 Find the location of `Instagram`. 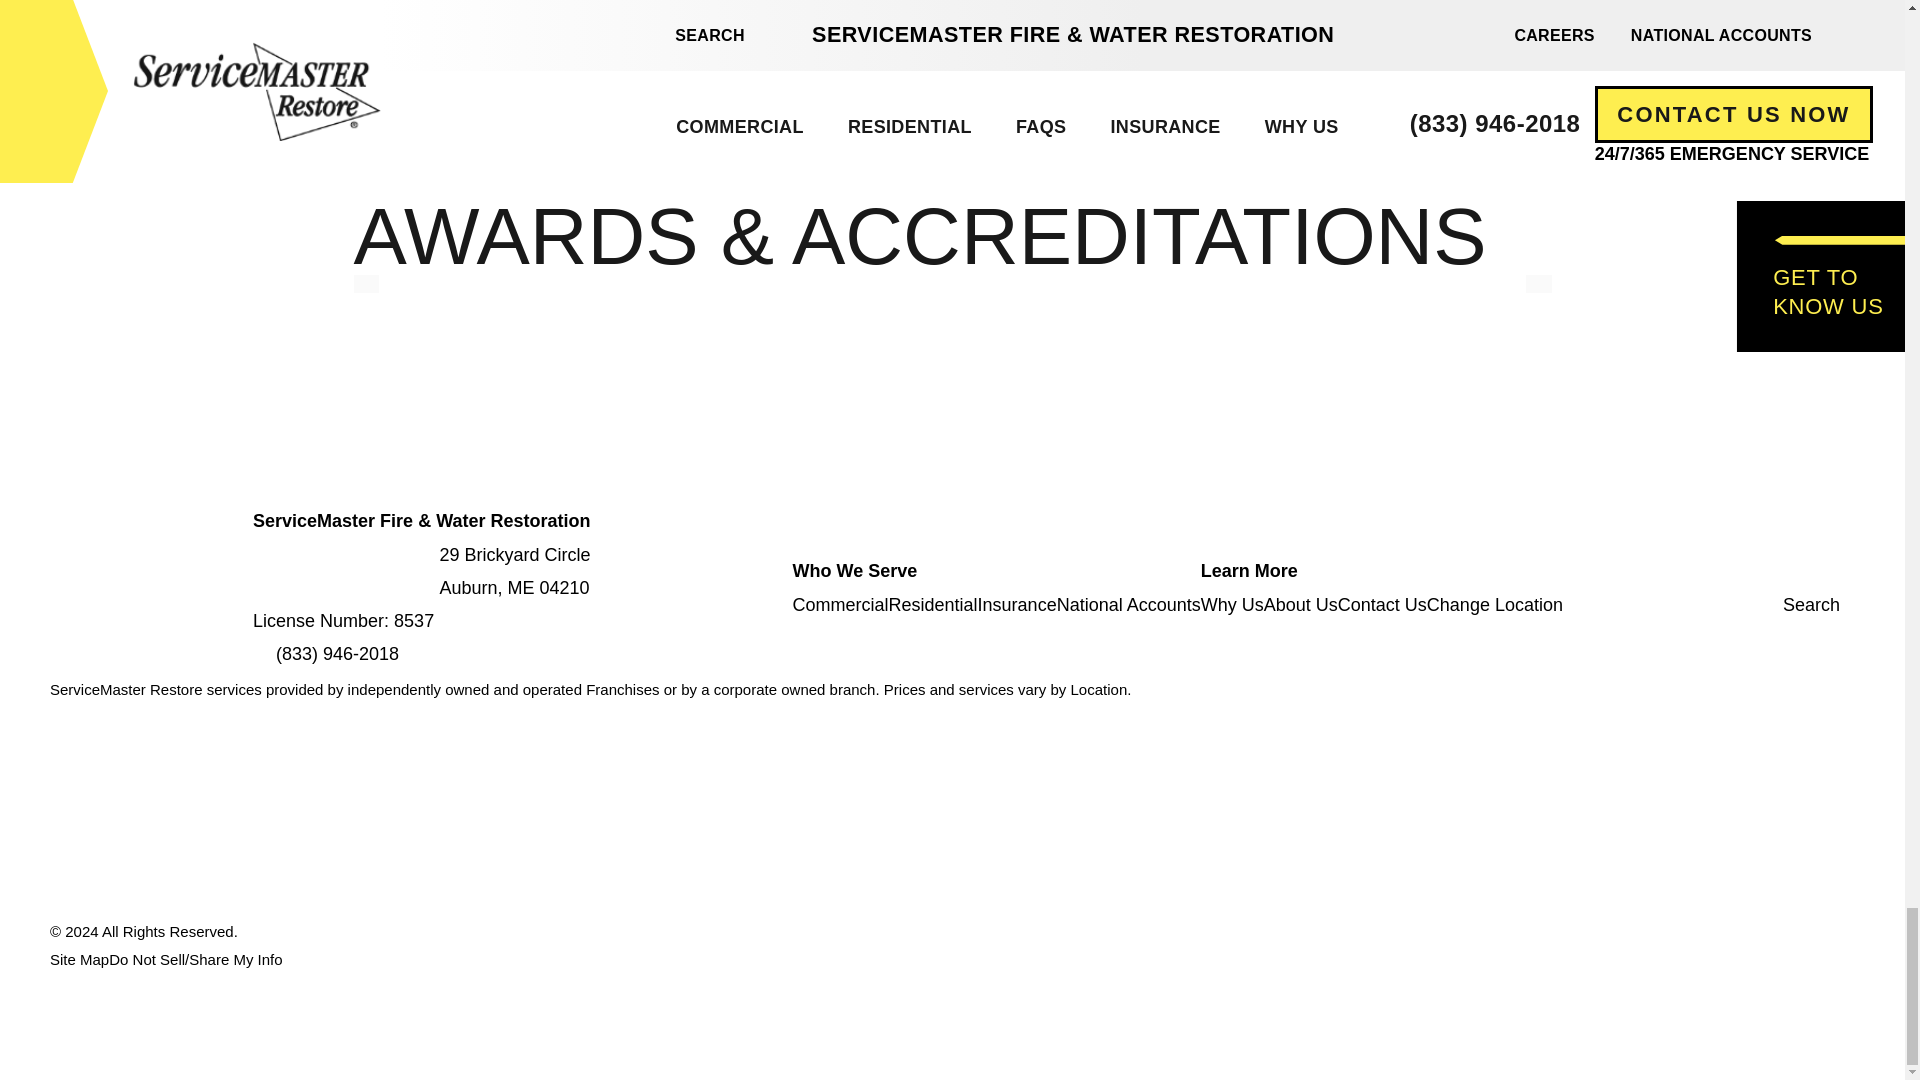

Instagram is located at coordinates (1828, 570).